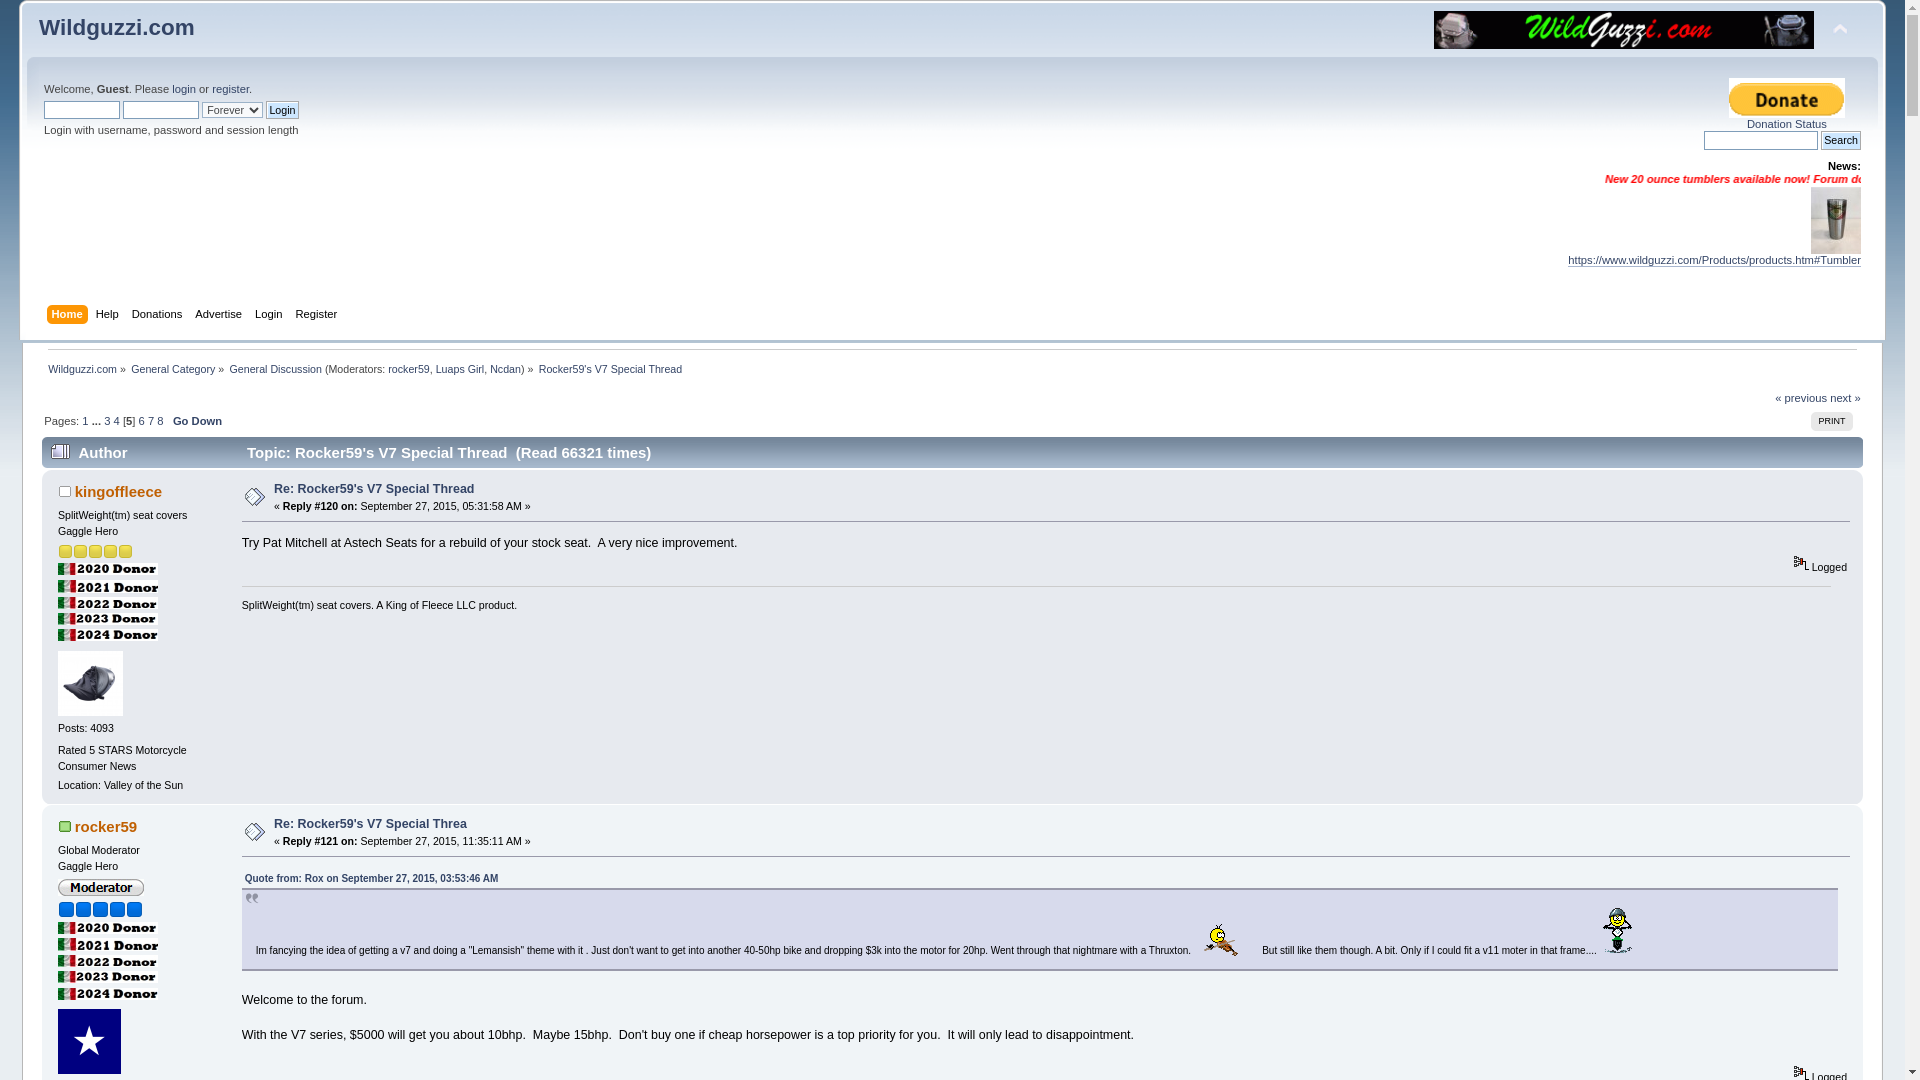 Image resolution: width=1920 pixels, height=1080 pixels. Describe the element at coordinates (504, 368) in the screenshot. I see `Ncdan` at that location.